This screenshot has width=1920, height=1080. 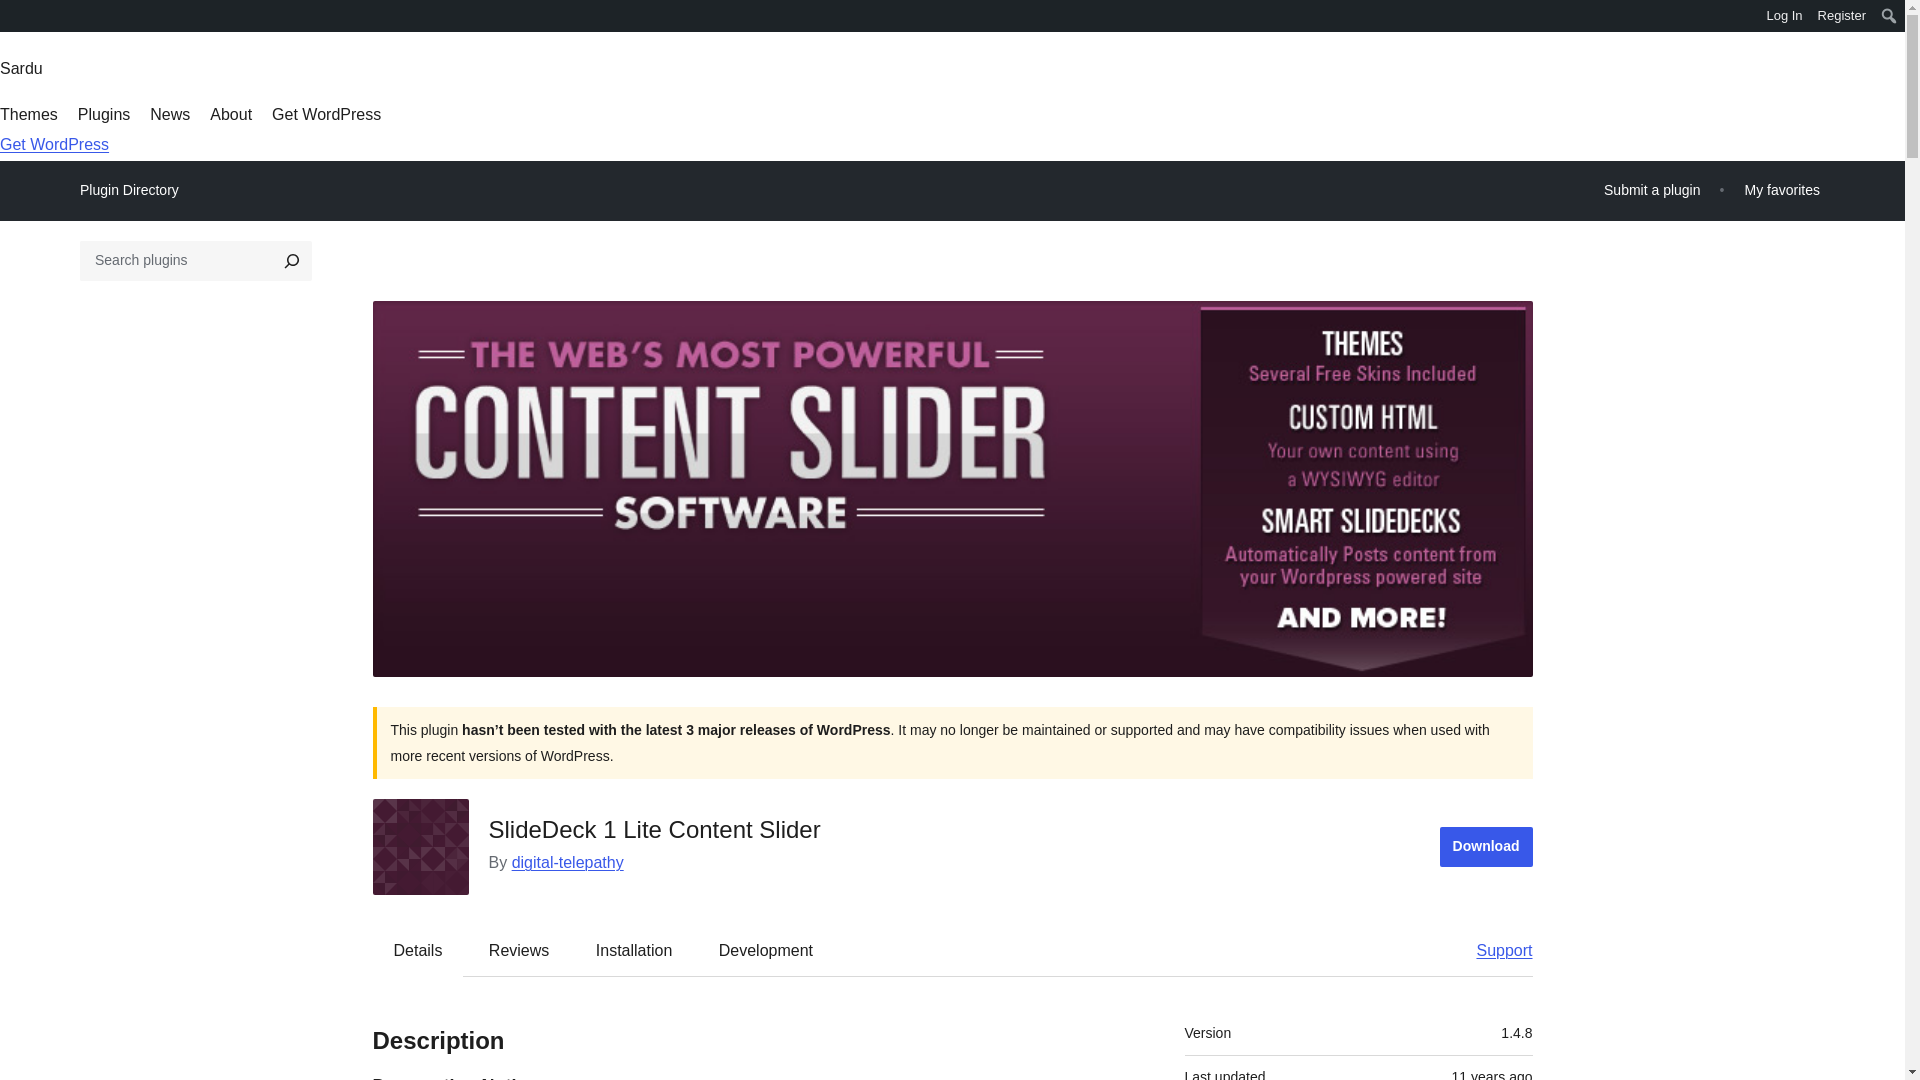 I want to click on Search, so click(x=22, y=18).